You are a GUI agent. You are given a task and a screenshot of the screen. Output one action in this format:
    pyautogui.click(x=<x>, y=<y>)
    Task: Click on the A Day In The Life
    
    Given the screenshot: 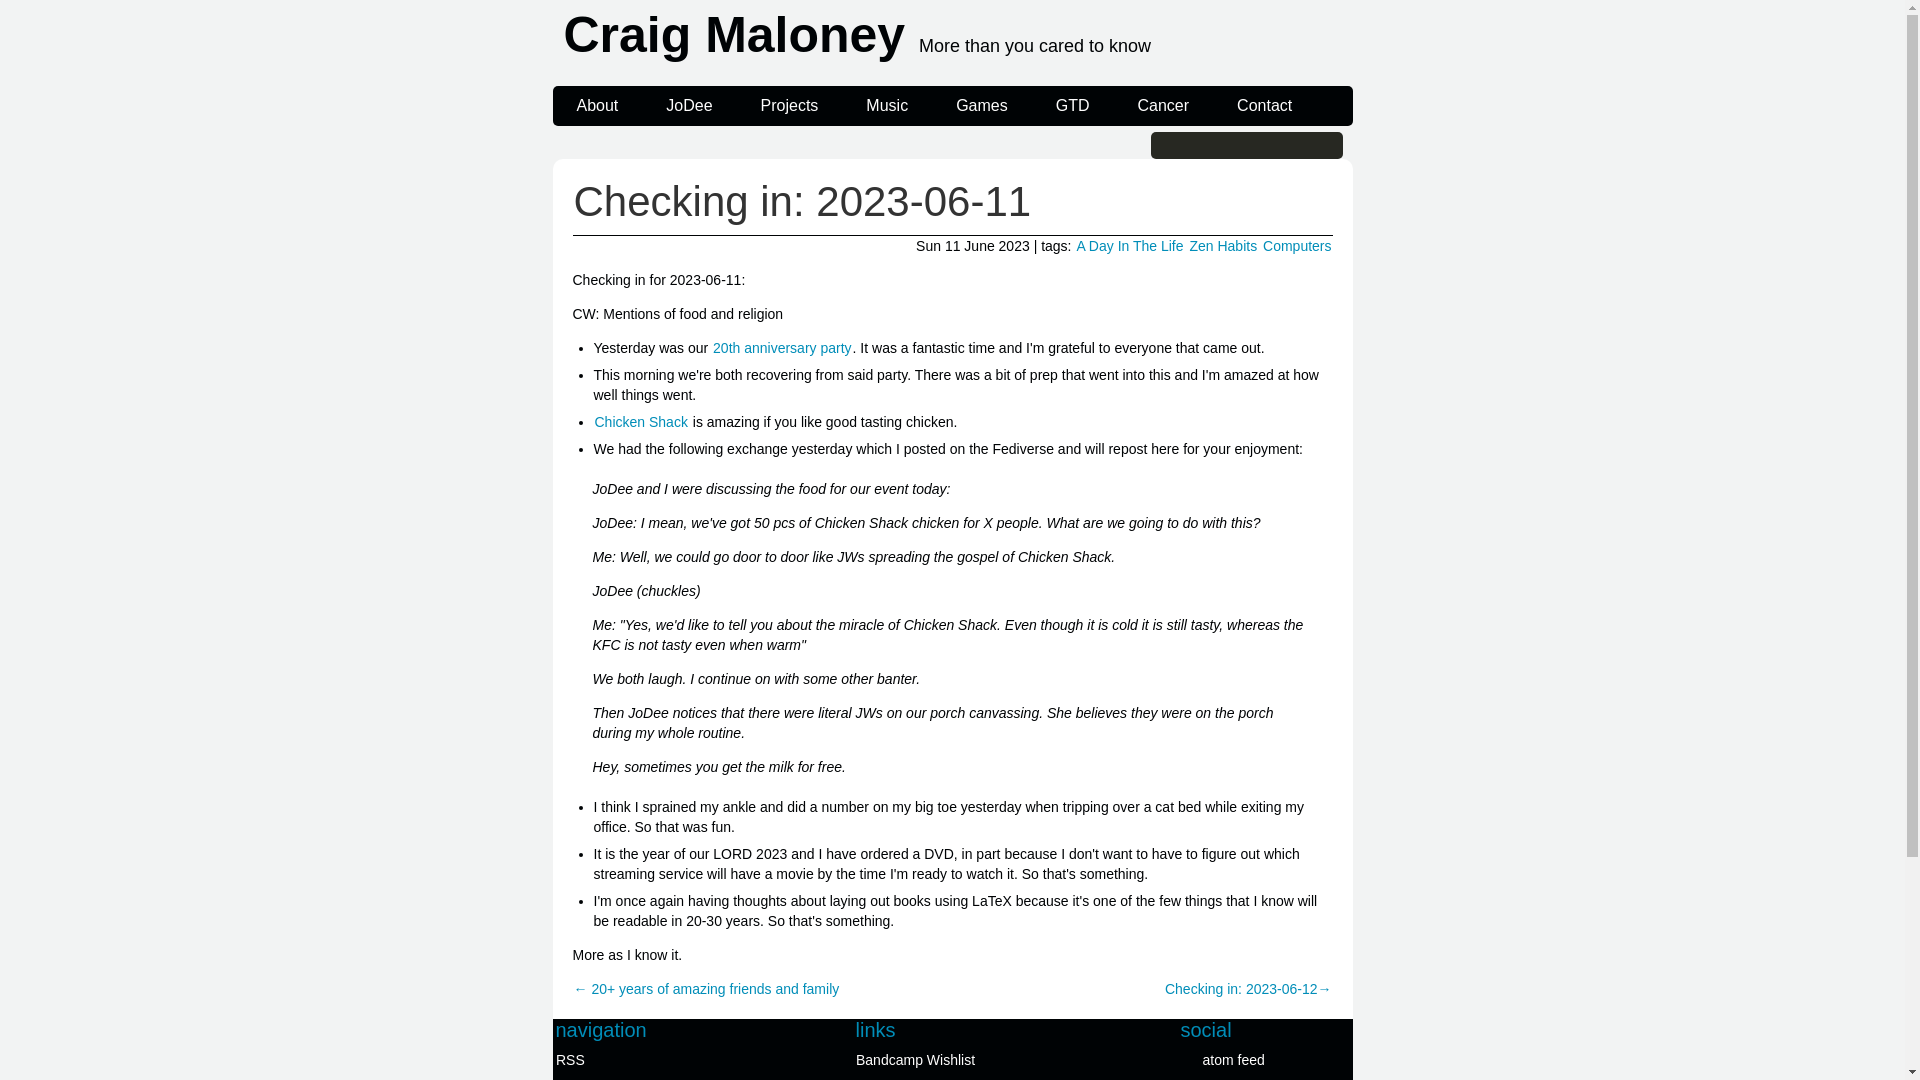 What is the action you would take?
    pyautogui.click(x=1130, y=245)
    